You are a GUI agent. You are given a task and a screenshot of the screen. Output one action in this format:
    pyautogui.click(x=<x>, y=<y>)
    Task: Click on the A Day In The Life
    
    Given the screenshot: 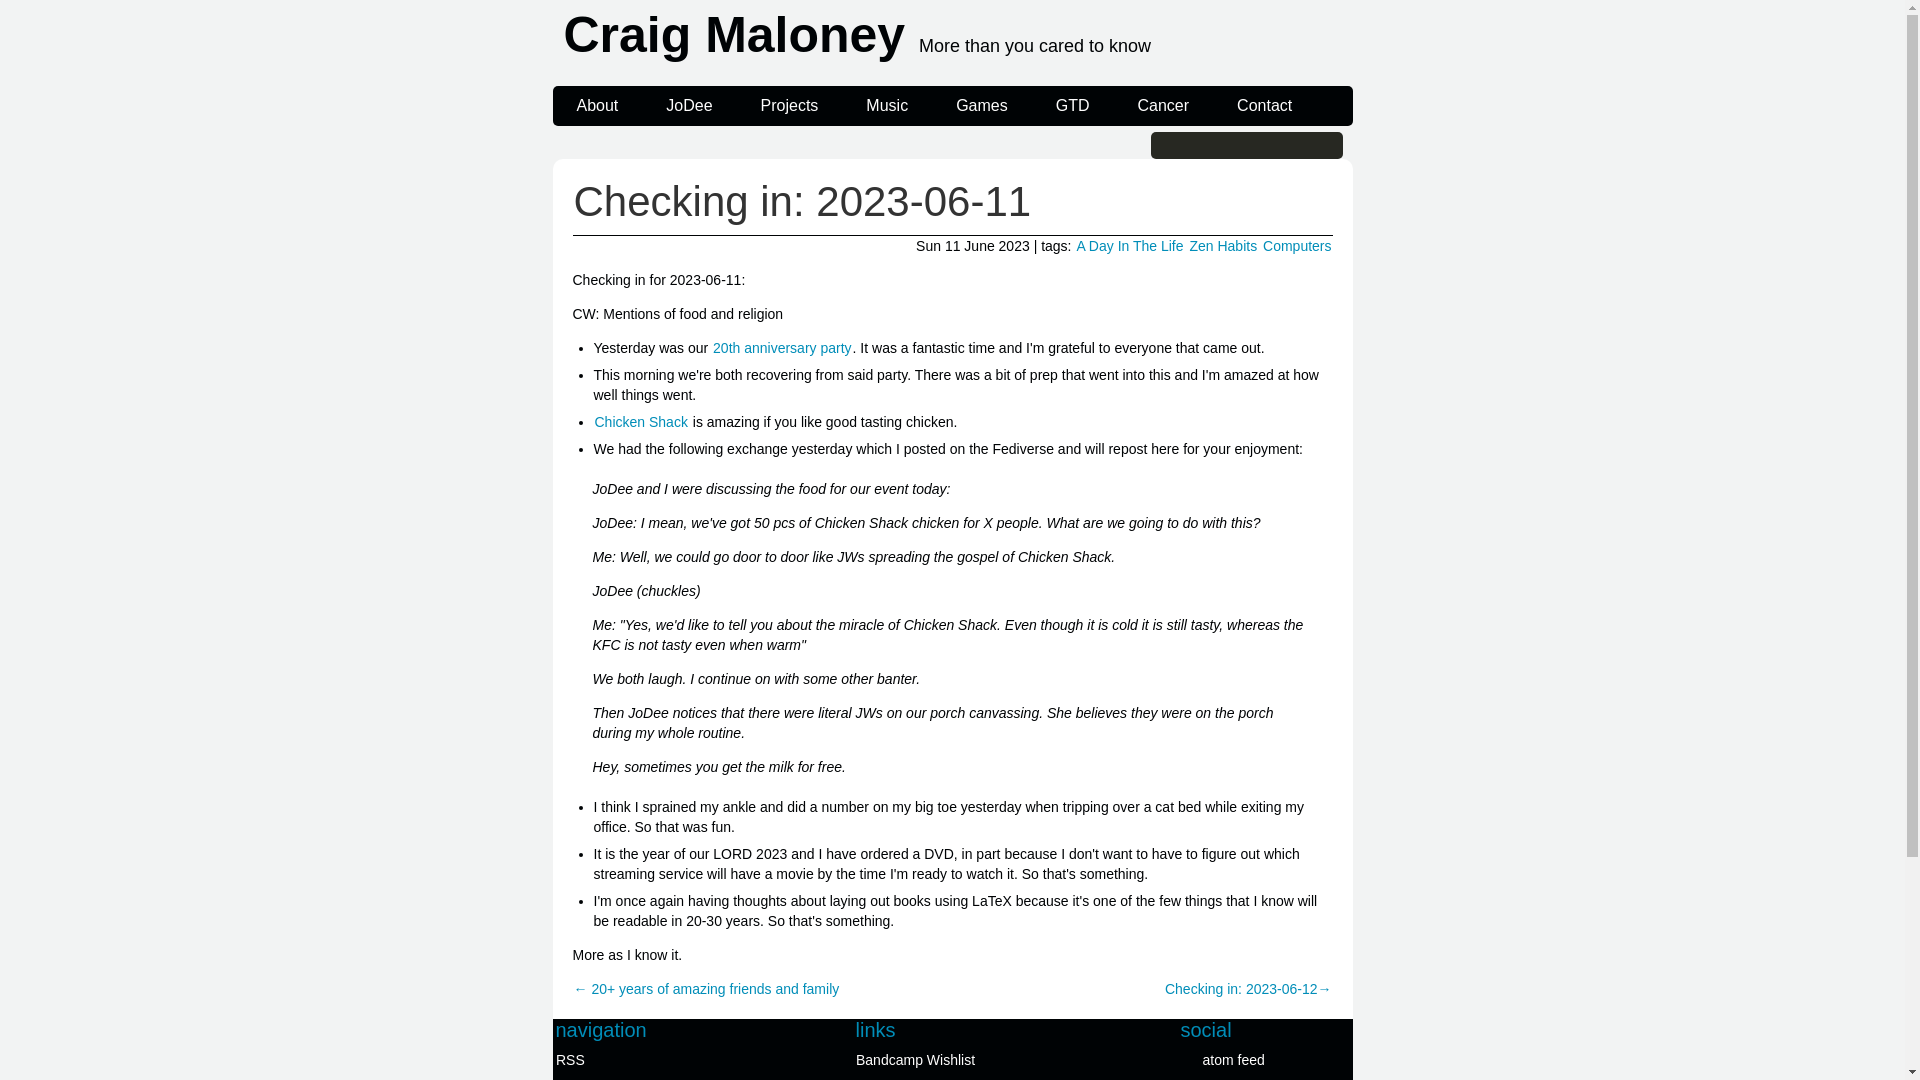 What is the action you would take?
    pyautogui.click(x=1130, y=245)
    